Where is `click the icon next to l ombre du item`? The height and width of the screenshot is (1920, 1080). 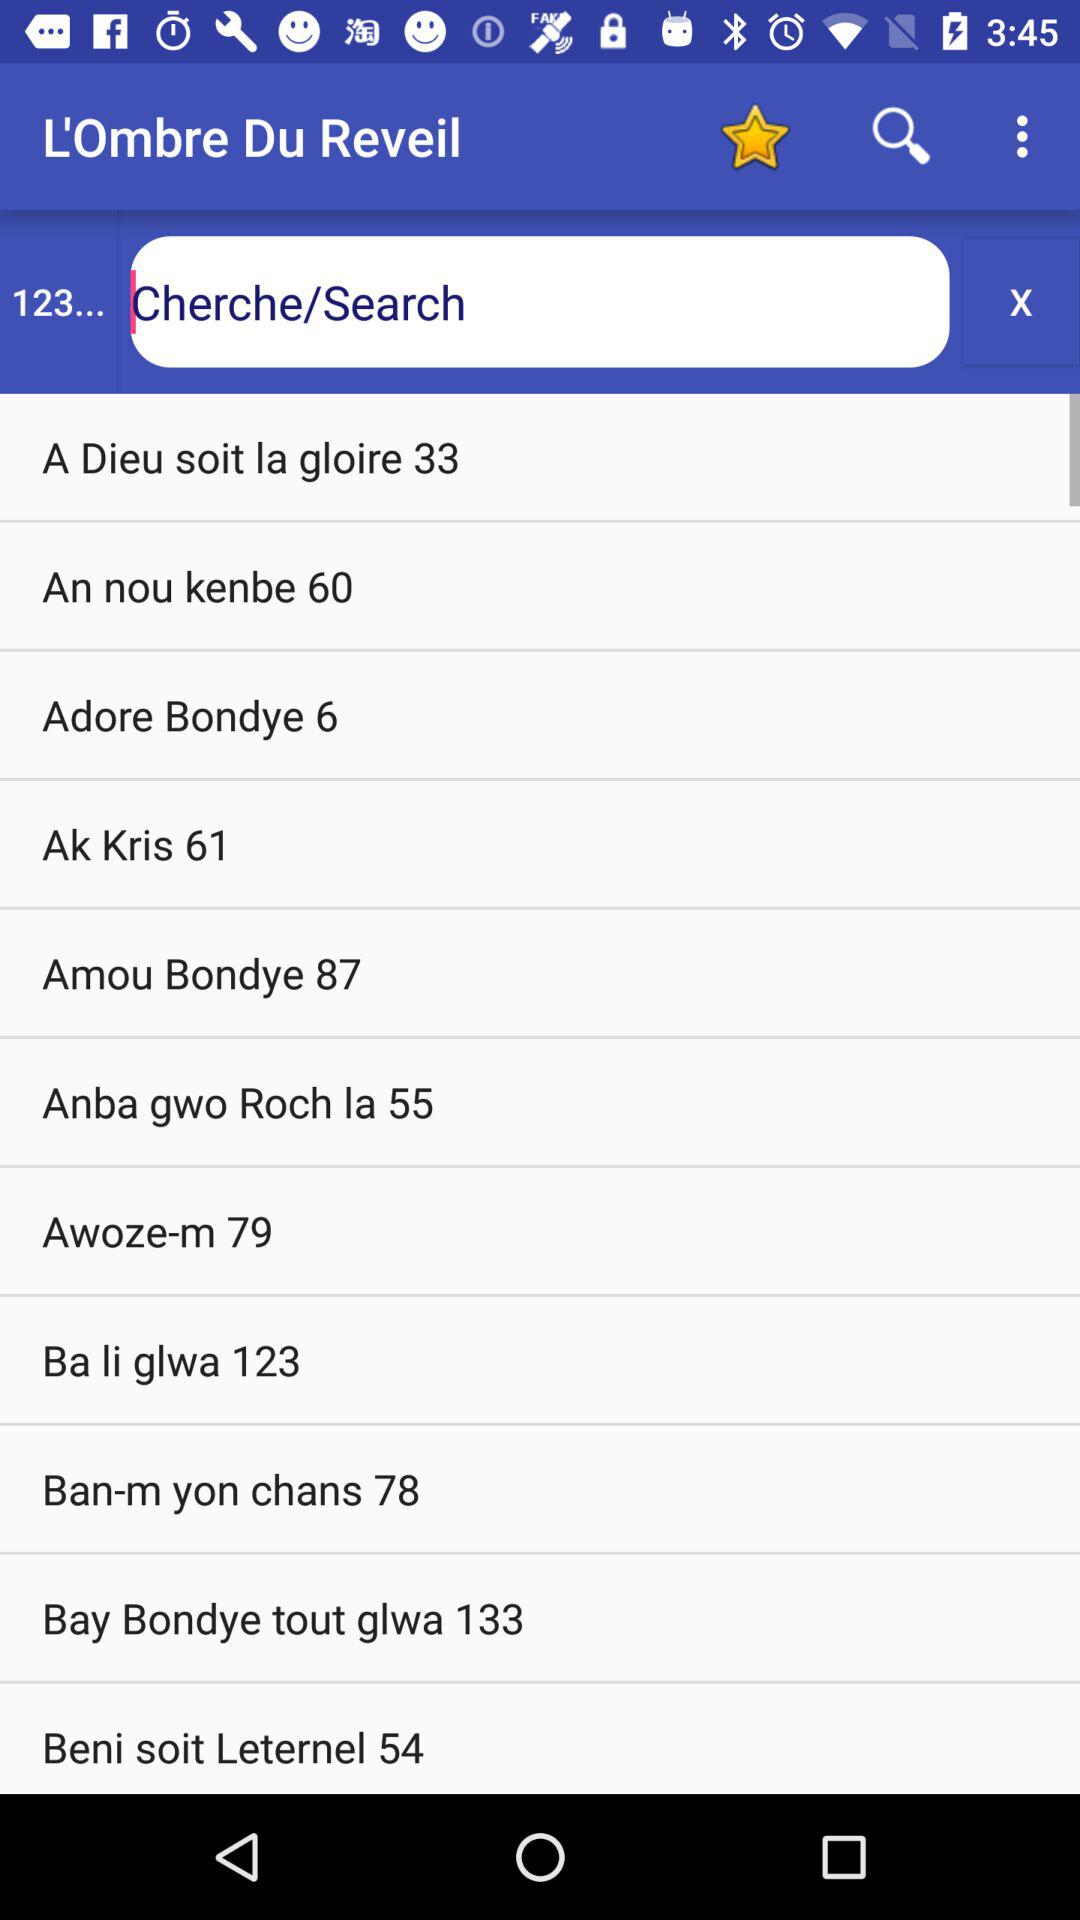 click the icon next to l ombre du item is located at coordinates (754, 136).